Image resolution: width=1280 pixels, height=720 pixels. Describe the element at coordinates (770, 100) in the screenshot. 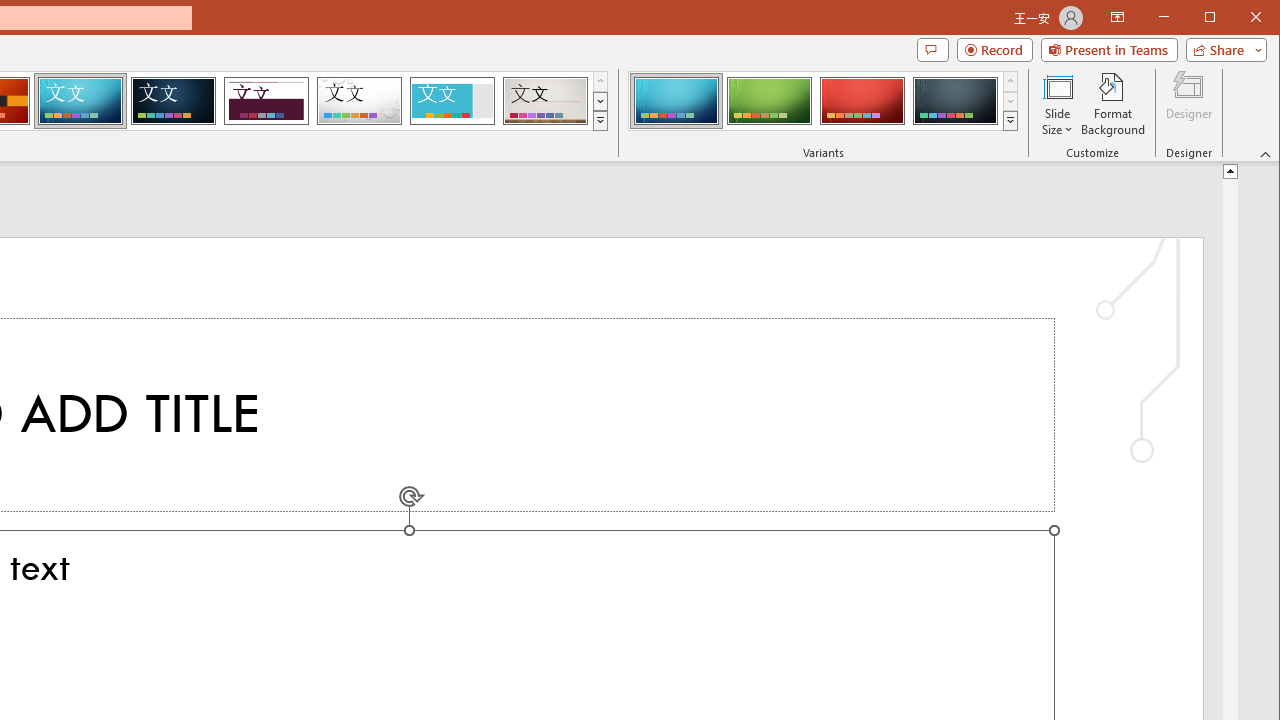

I see `Circuit Variant 2` at that location.